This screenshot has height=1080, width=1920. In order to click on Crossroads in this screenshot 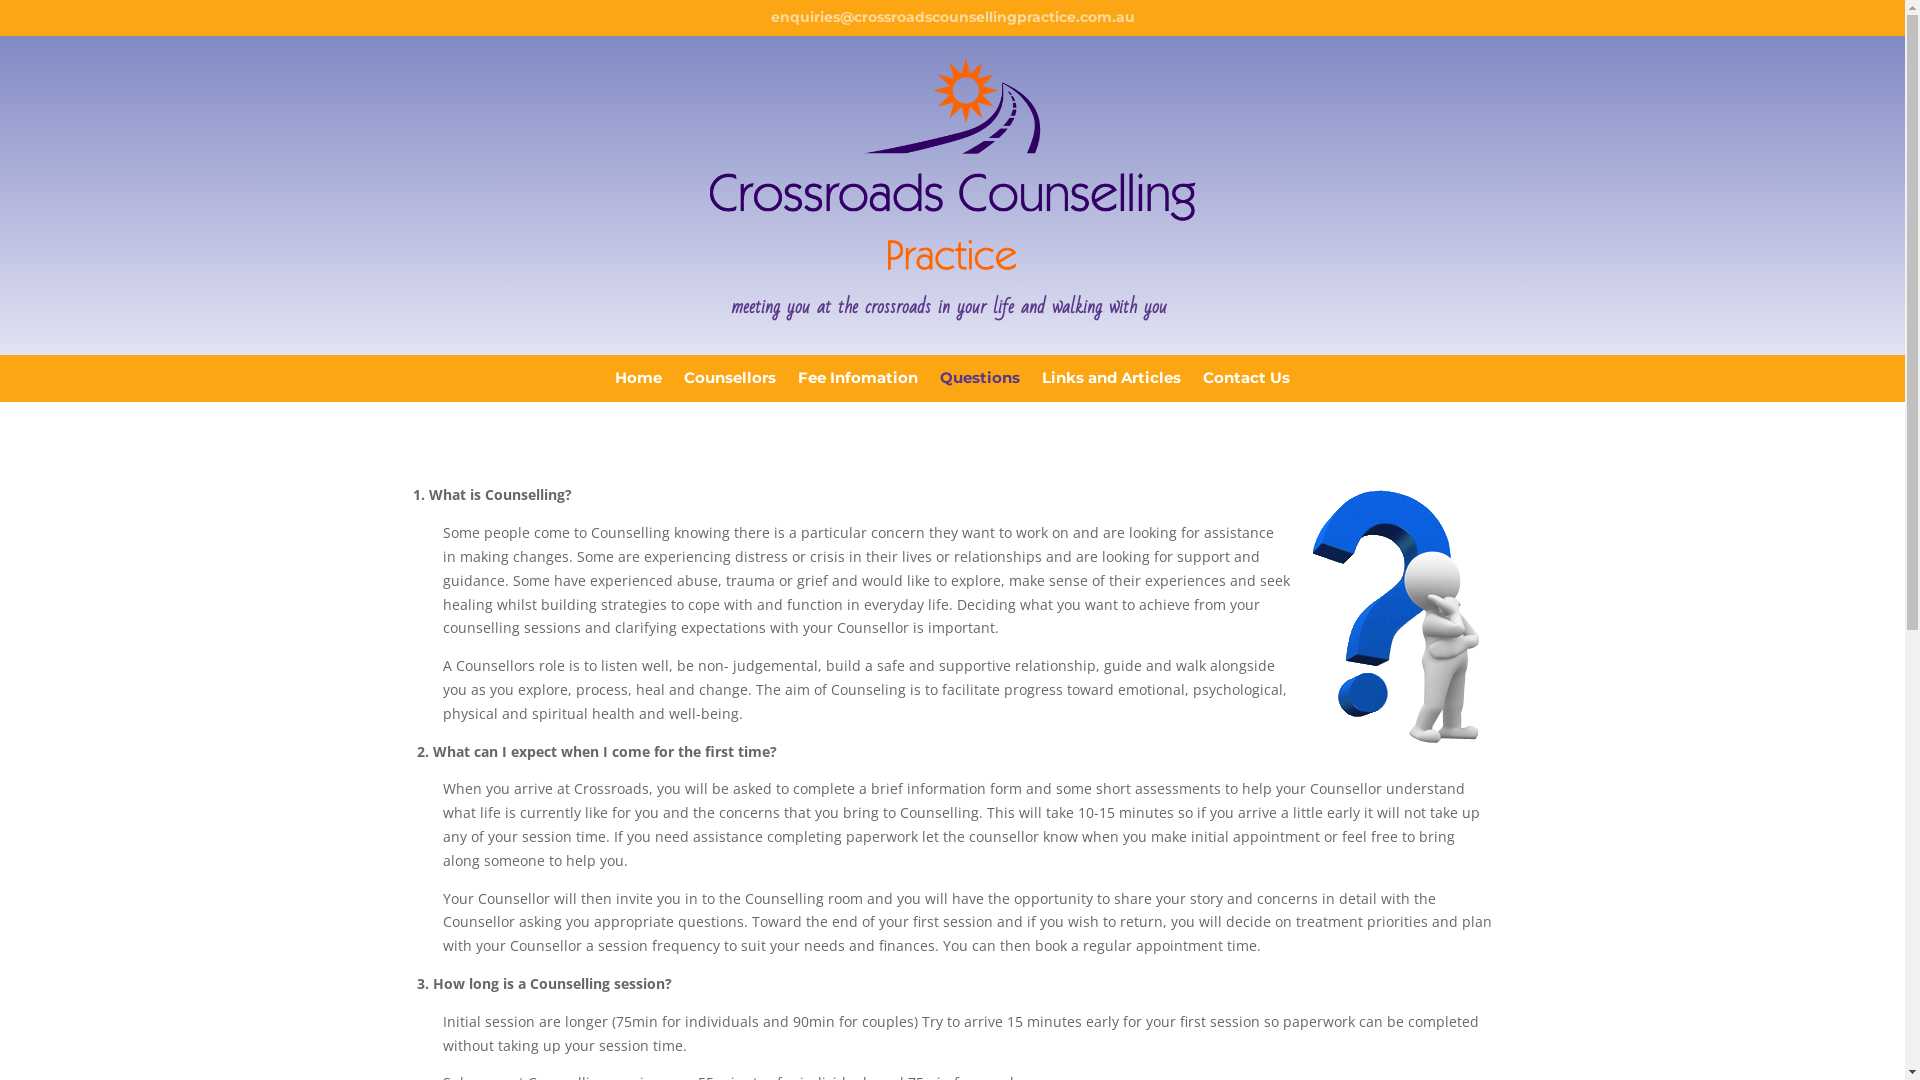, I will do `click(953, 164)`.